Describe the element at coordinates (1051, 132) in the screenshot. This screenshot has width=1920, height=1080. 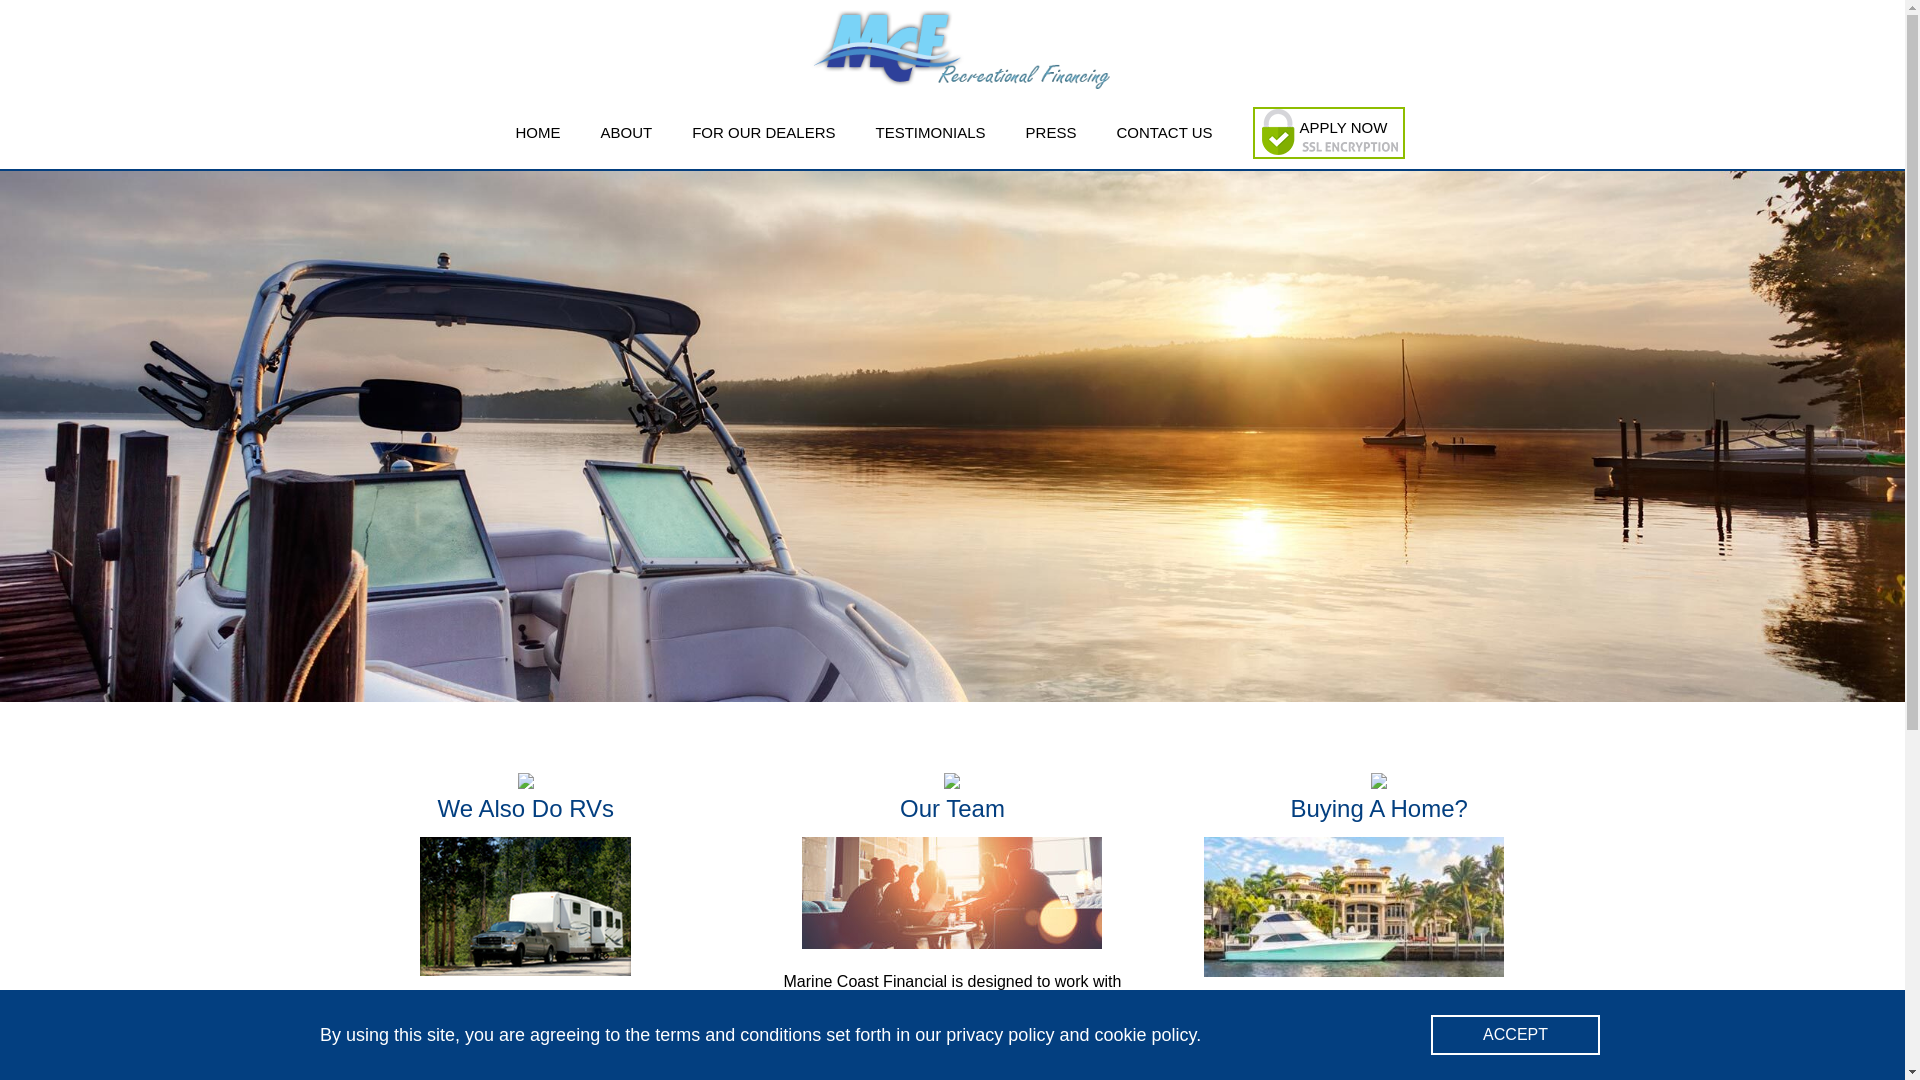
I see `PRESS` at that location.